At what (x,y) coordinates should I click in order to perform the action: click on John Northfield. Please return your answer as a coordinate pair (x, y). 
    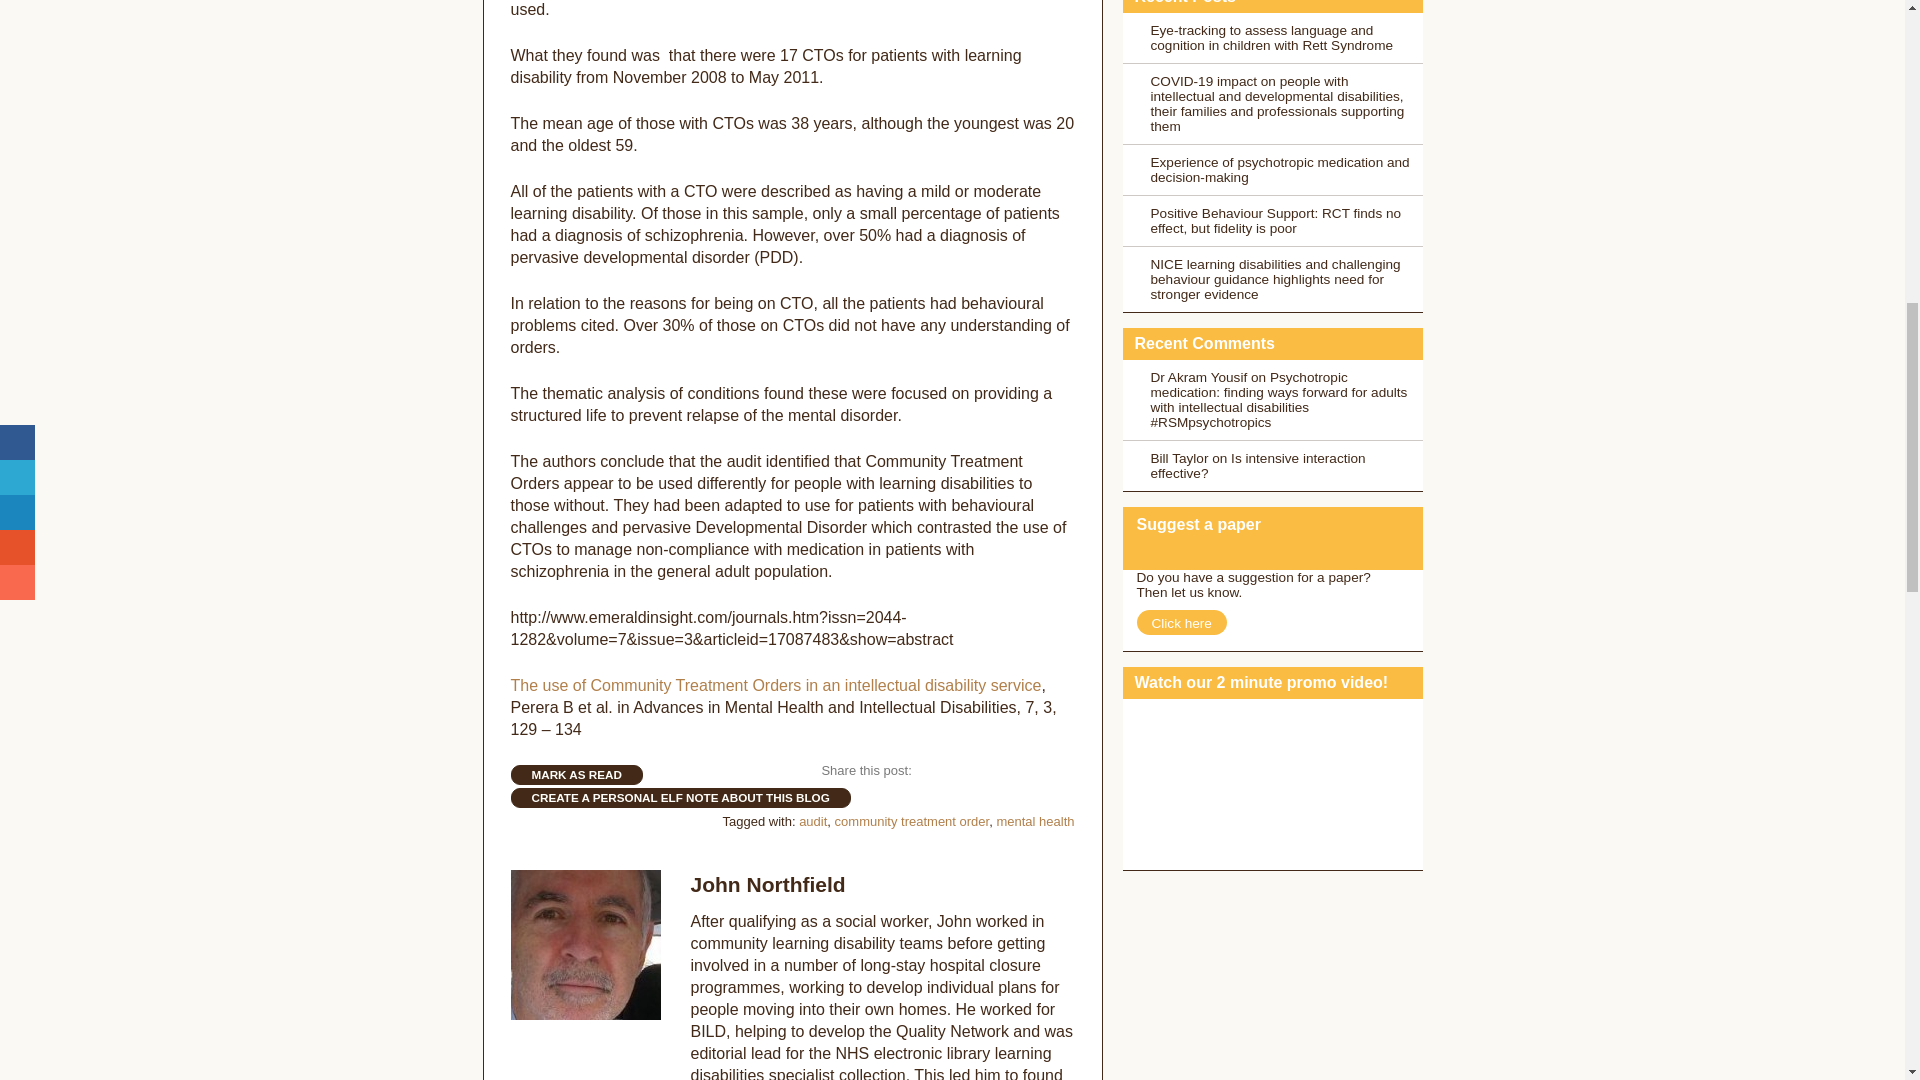
    Looking at the image, I should click on (766, 884).